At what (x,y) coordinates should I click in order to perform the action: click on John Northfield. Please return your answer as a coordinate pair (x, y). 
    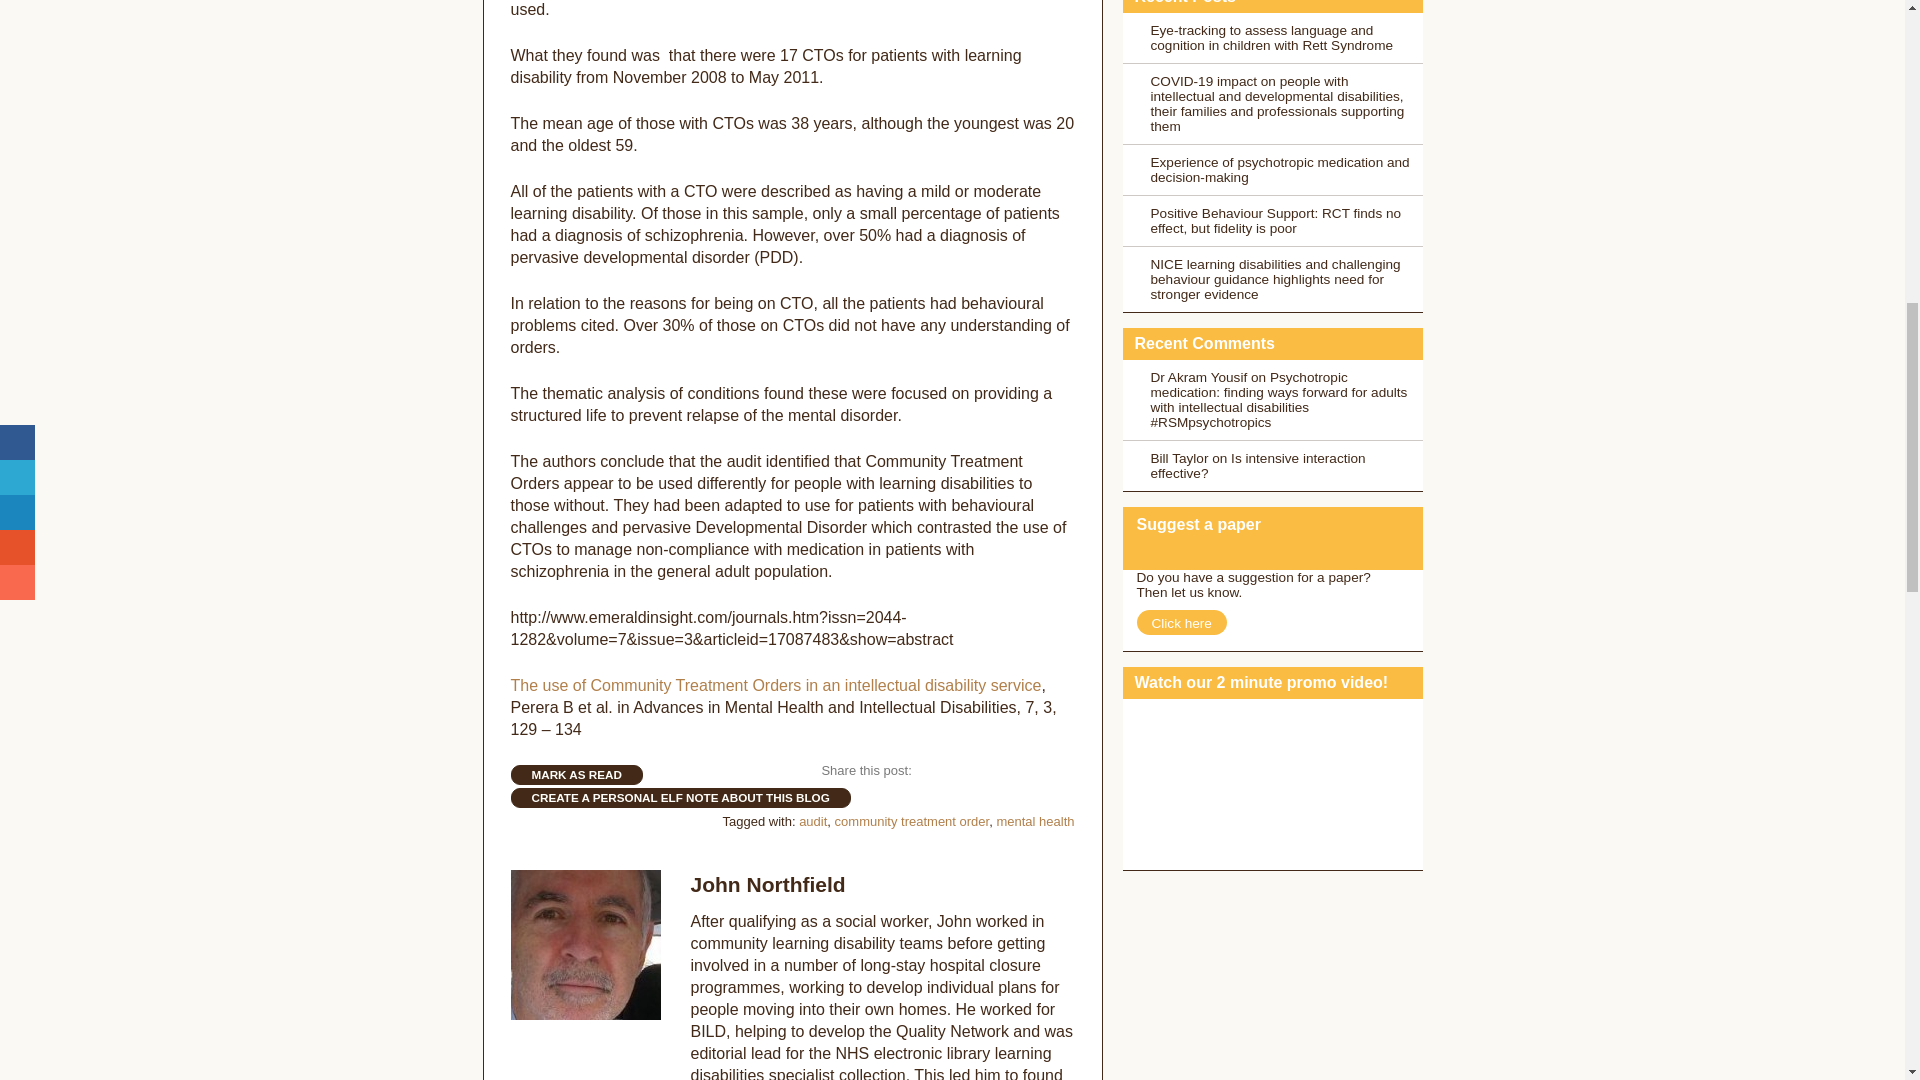
    Looking at the image, I should click on (766, 884).